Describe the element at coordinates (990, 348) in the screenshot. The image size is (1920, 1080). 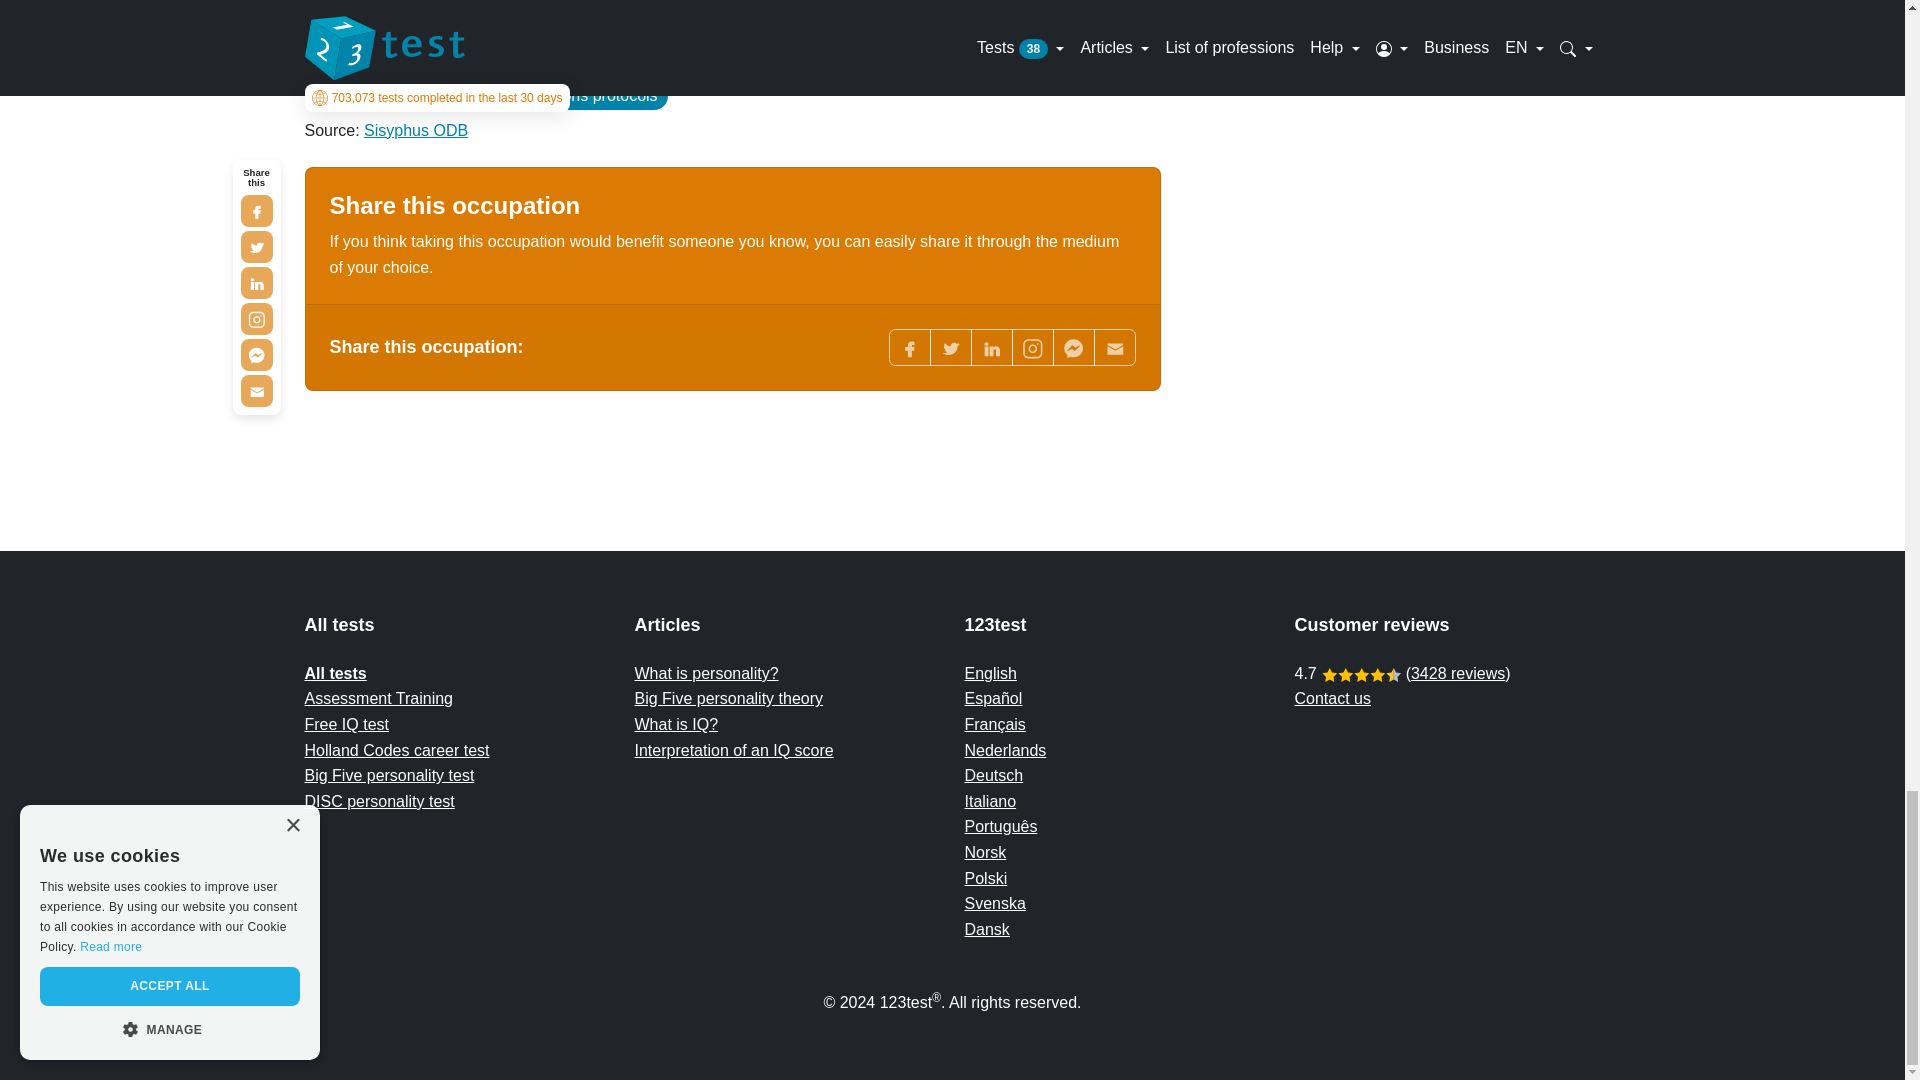
I see ` LinkedIn` at that location.